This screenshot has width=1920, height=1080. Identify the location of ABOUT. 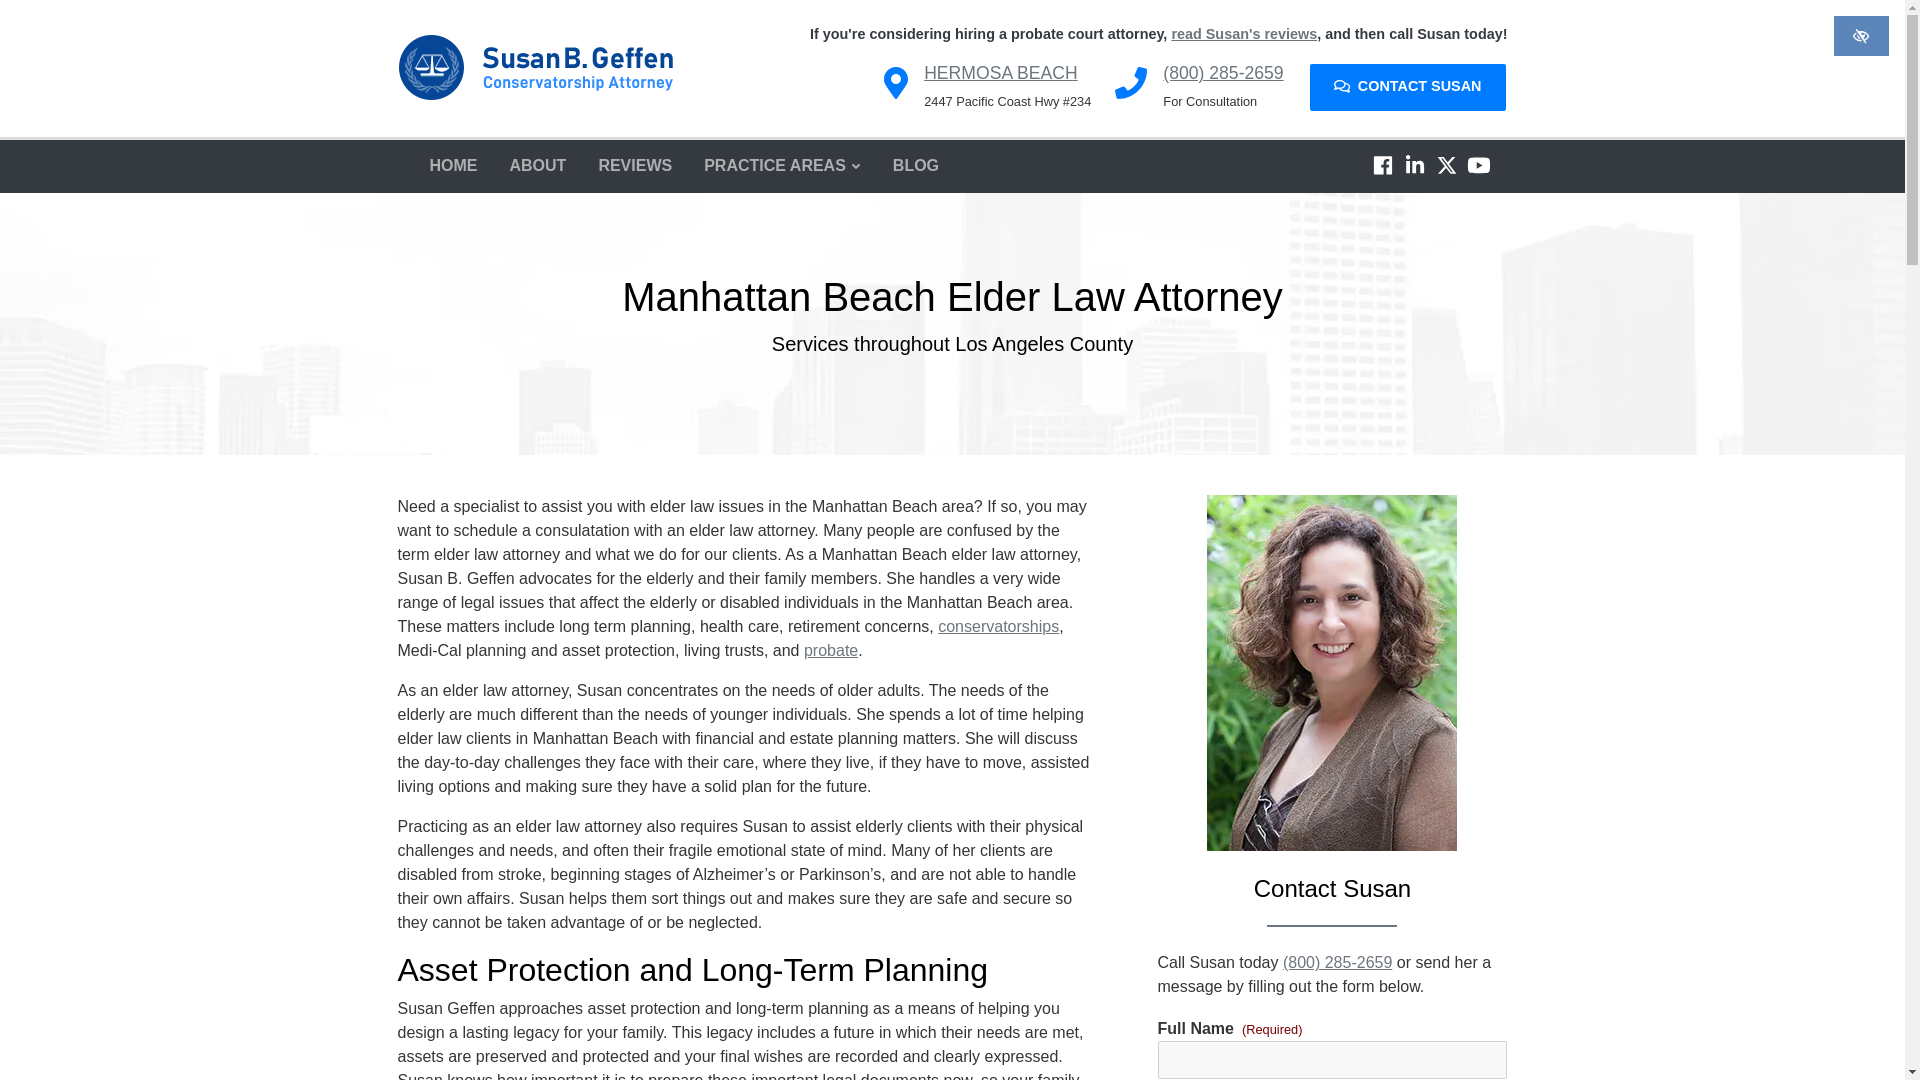
(538, 166).